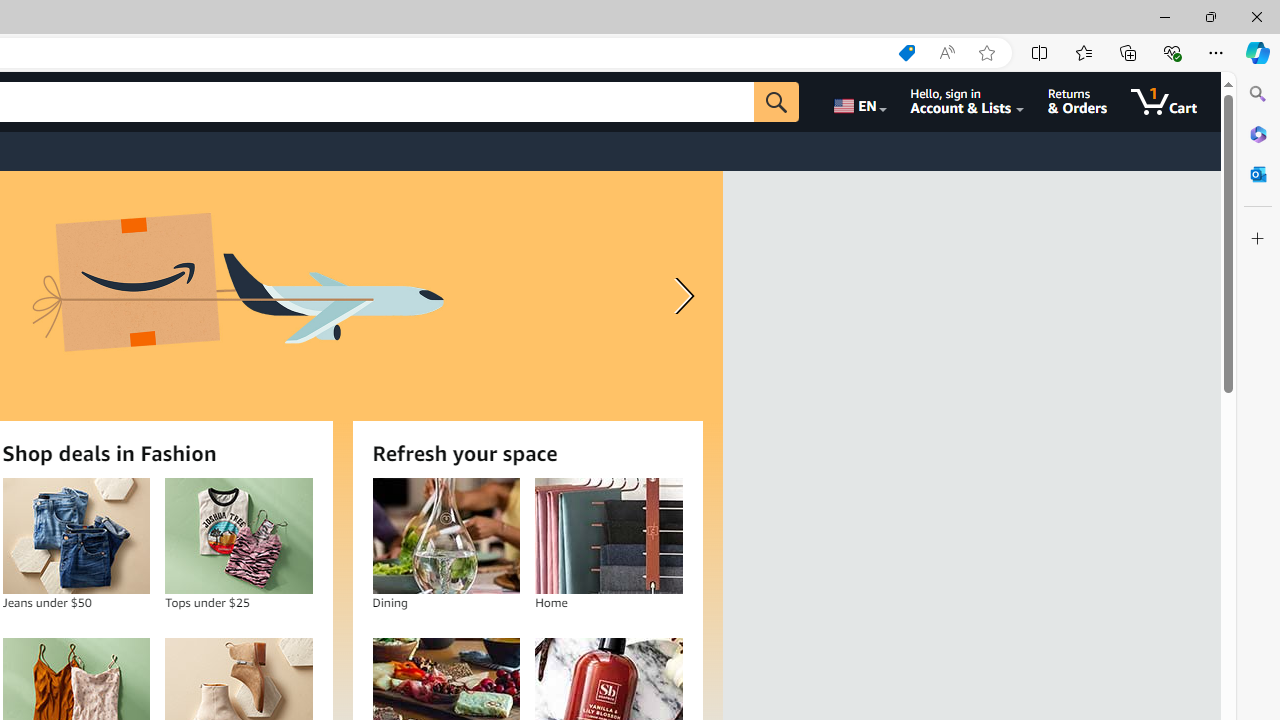 The height and width of the screenshot is (720, 1280). What do you see at coordinates (680, 296) in the screenshot?
I see `Next slide` at bounding box center [680, 296].